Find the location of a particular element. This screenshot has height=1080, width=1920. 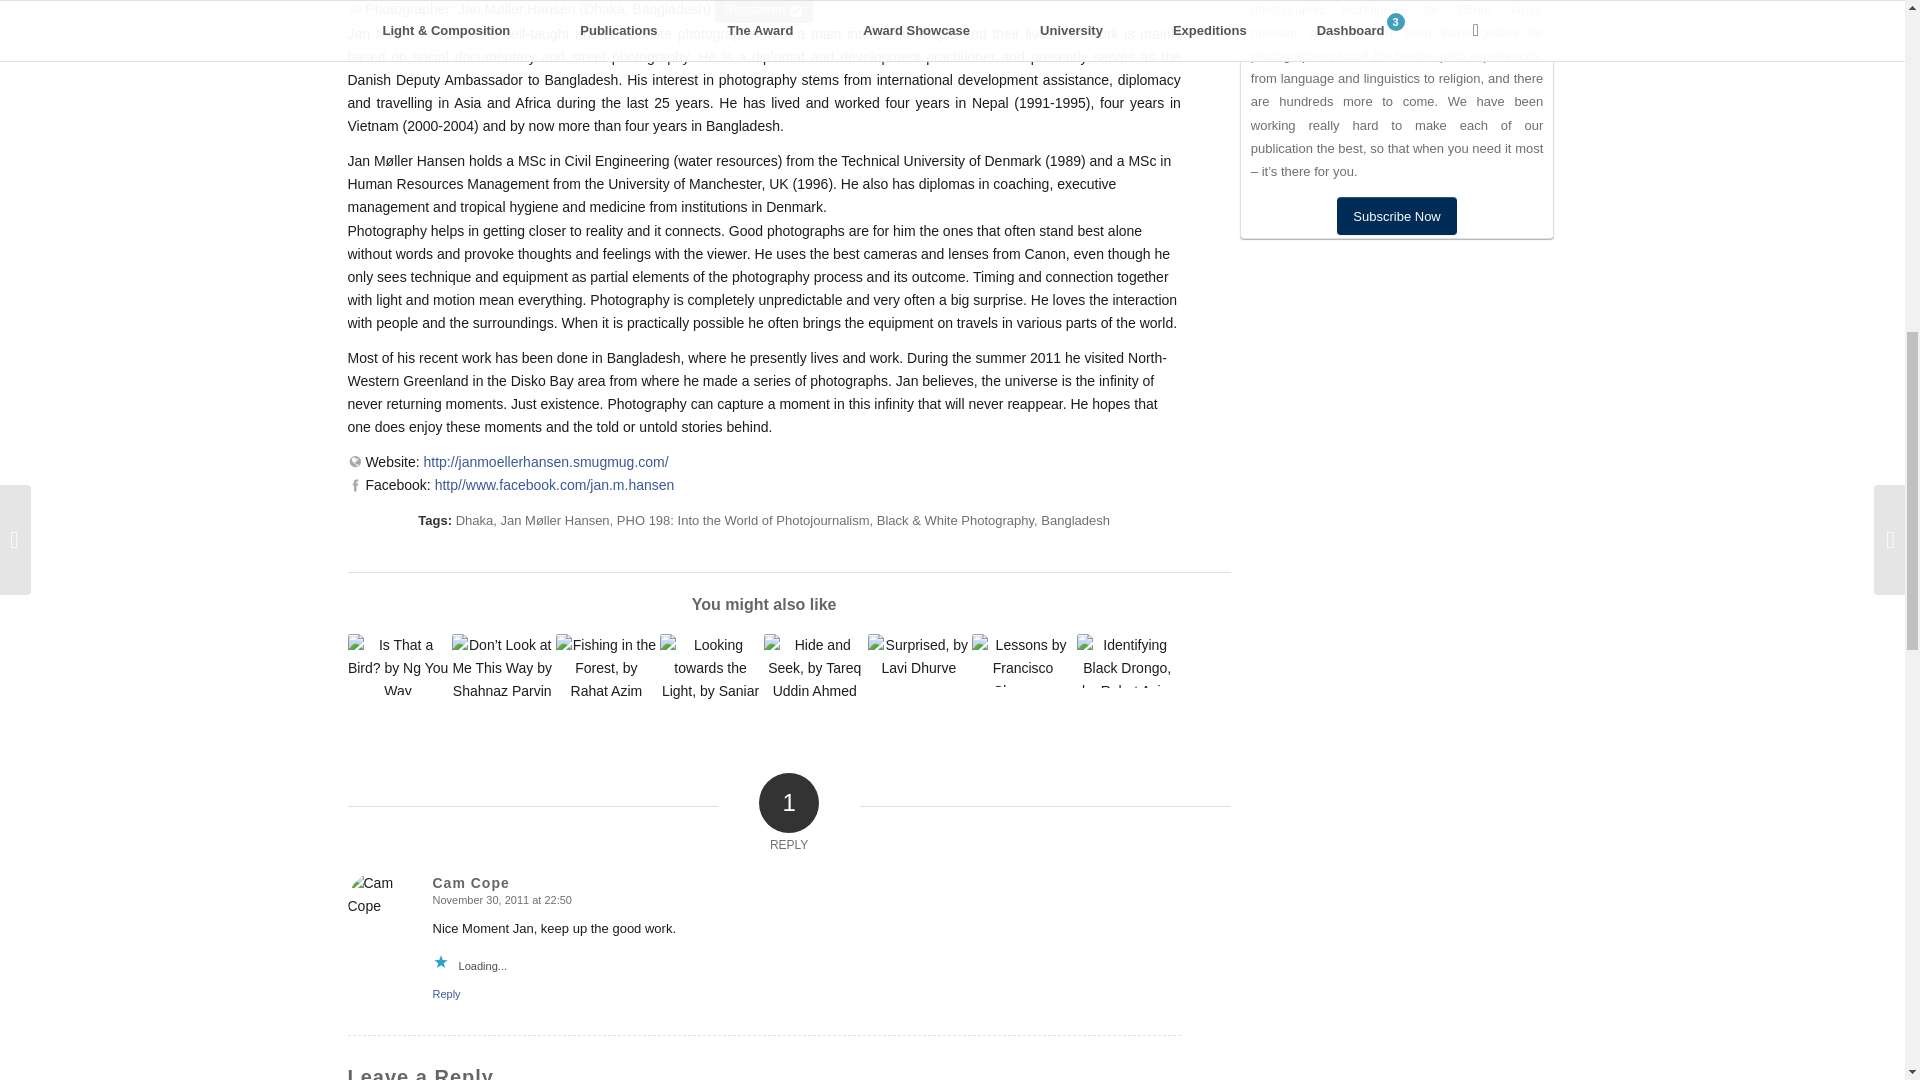

PHO 198: Into the World of Photojournalism is located at coordinates (742, 520).